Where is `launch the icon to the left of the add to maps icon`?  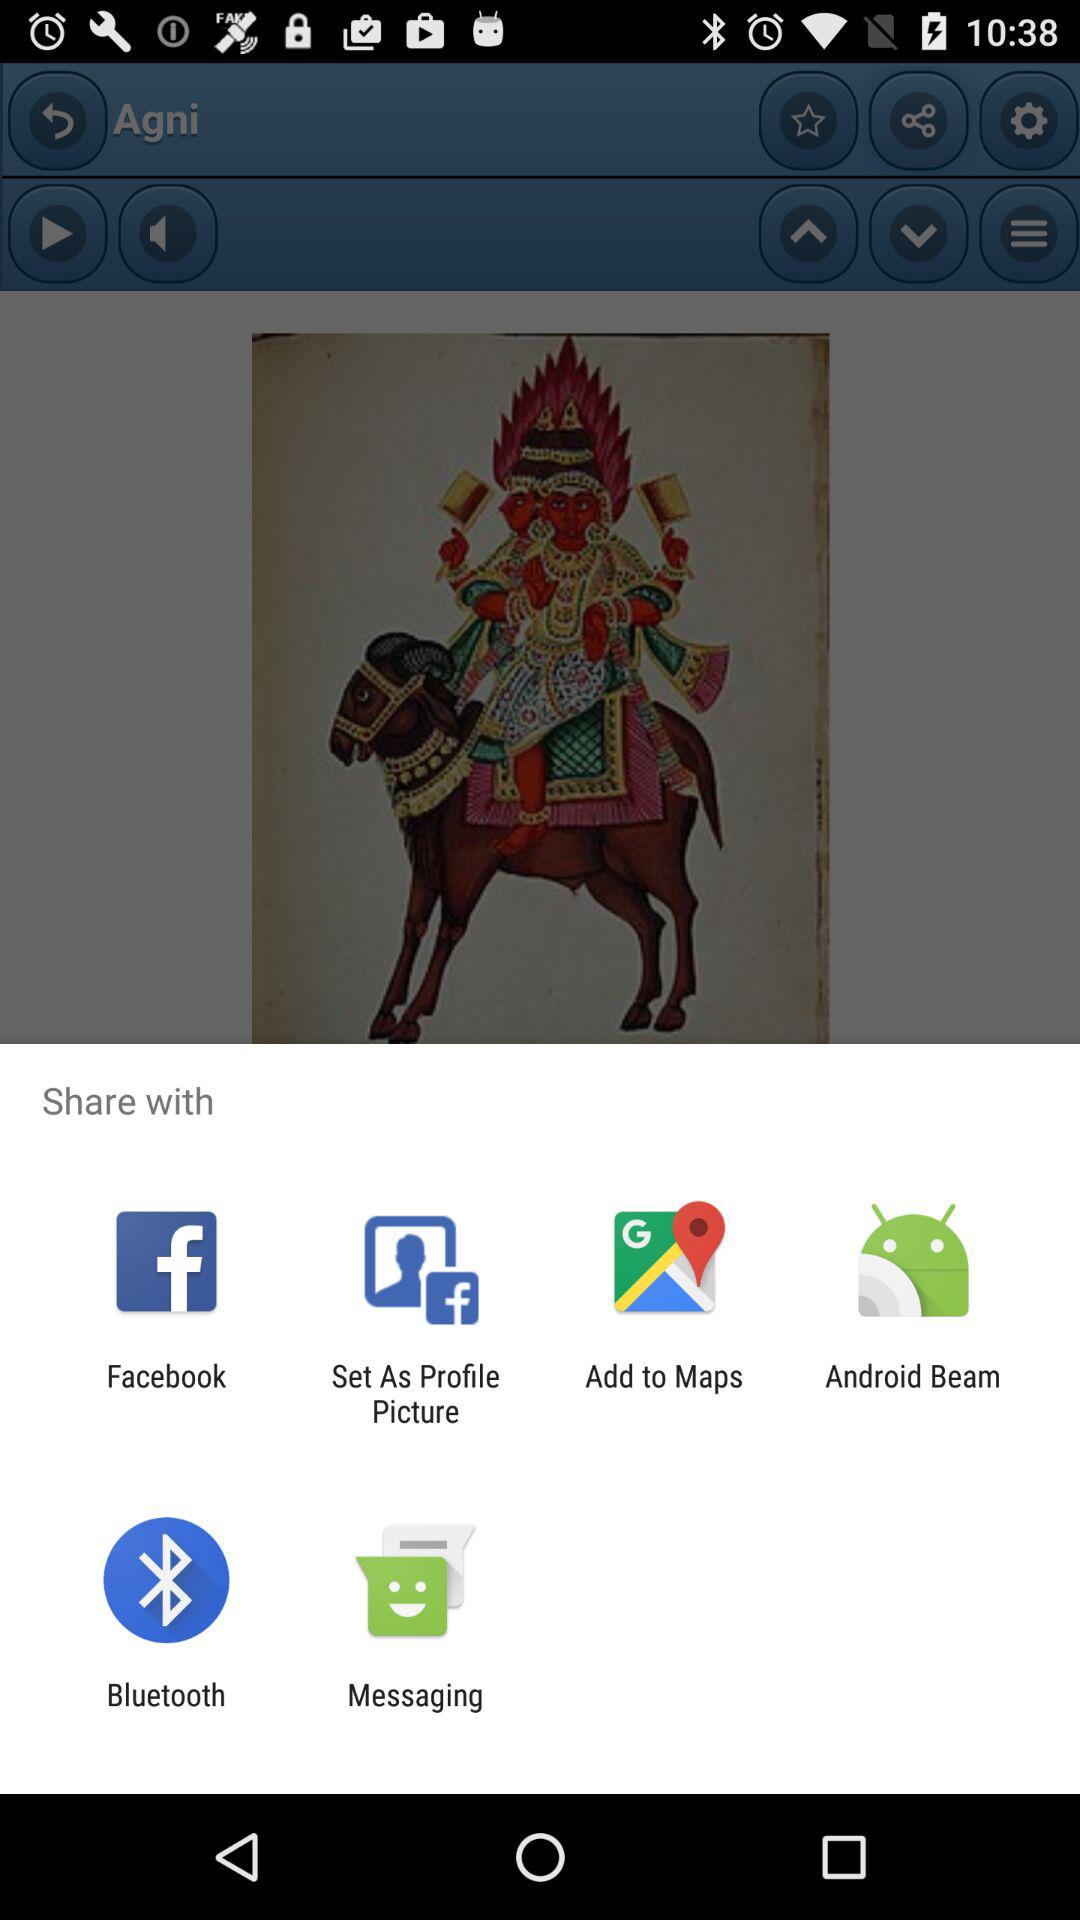
launch the icon to the left of the add to maps icon is located at coordinates (415, 1393).